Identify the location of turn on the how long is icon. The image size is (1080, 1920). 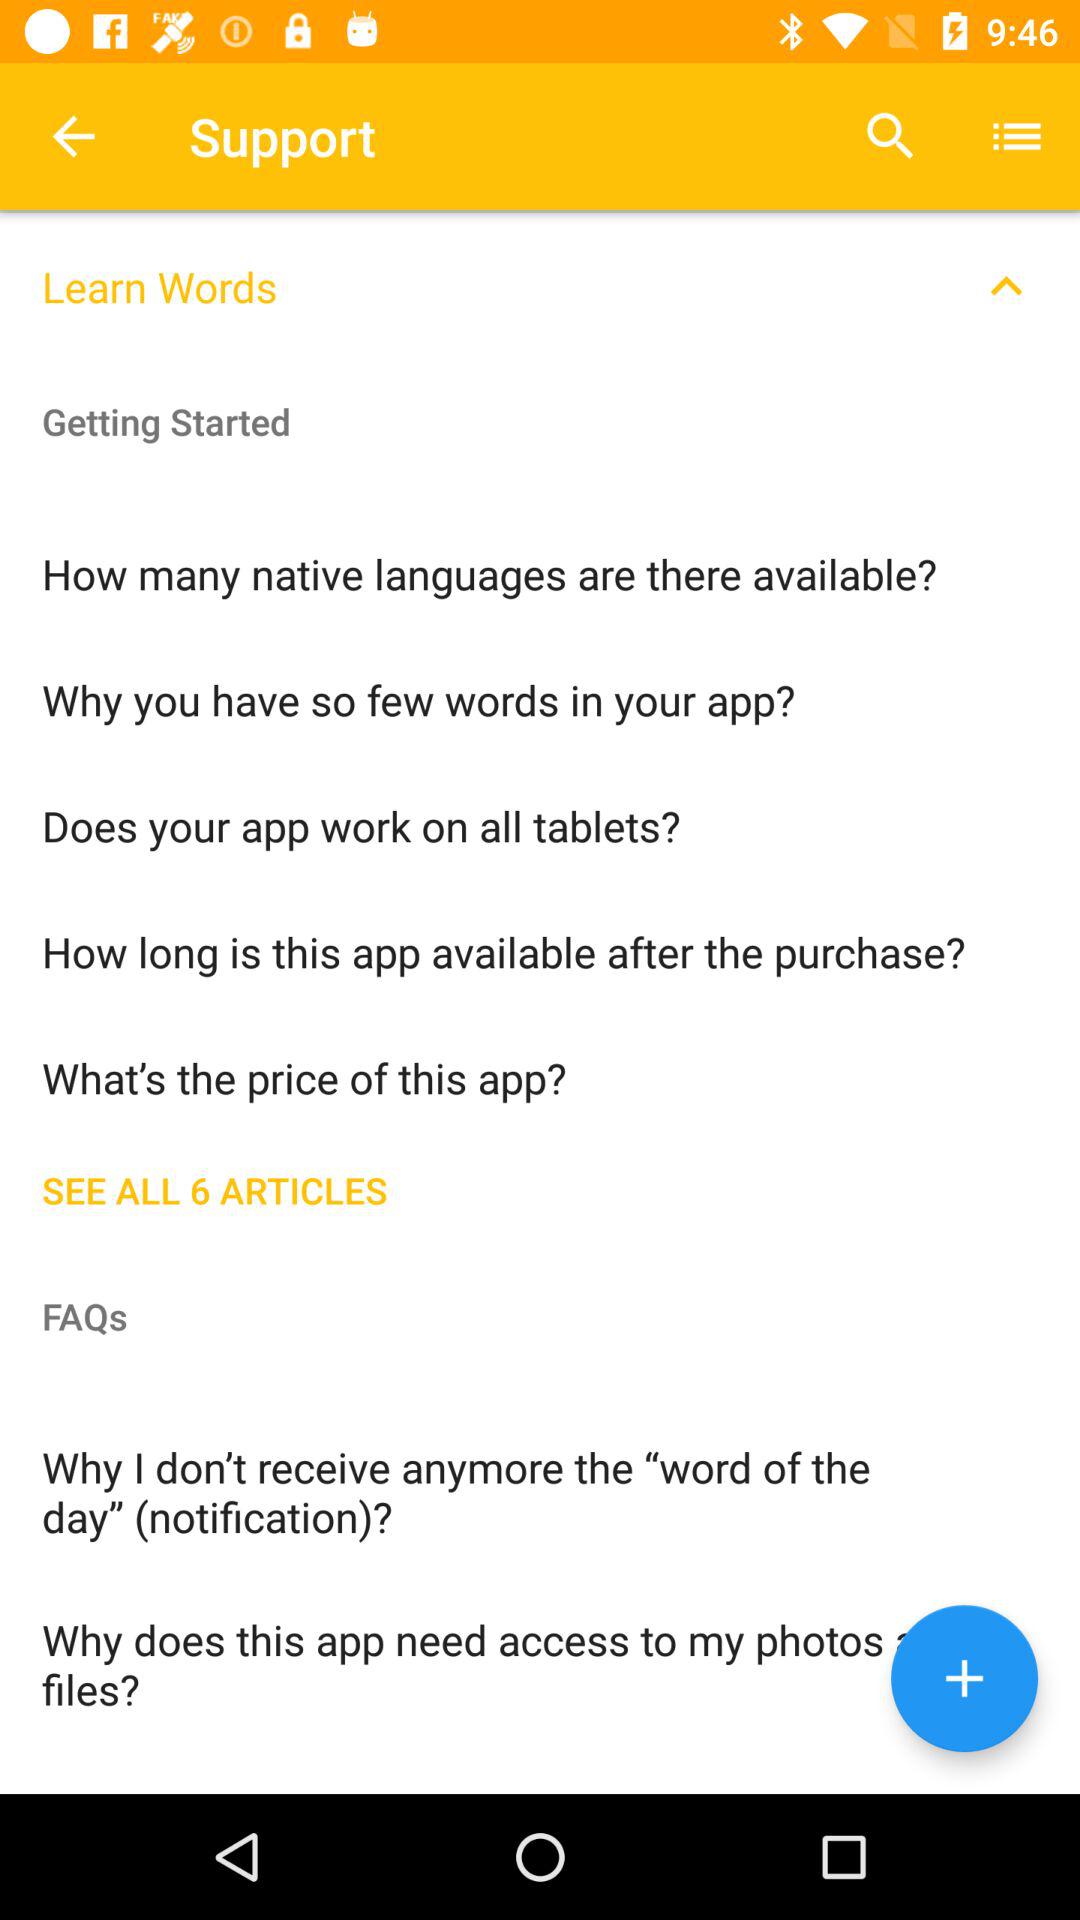
(540, 950).